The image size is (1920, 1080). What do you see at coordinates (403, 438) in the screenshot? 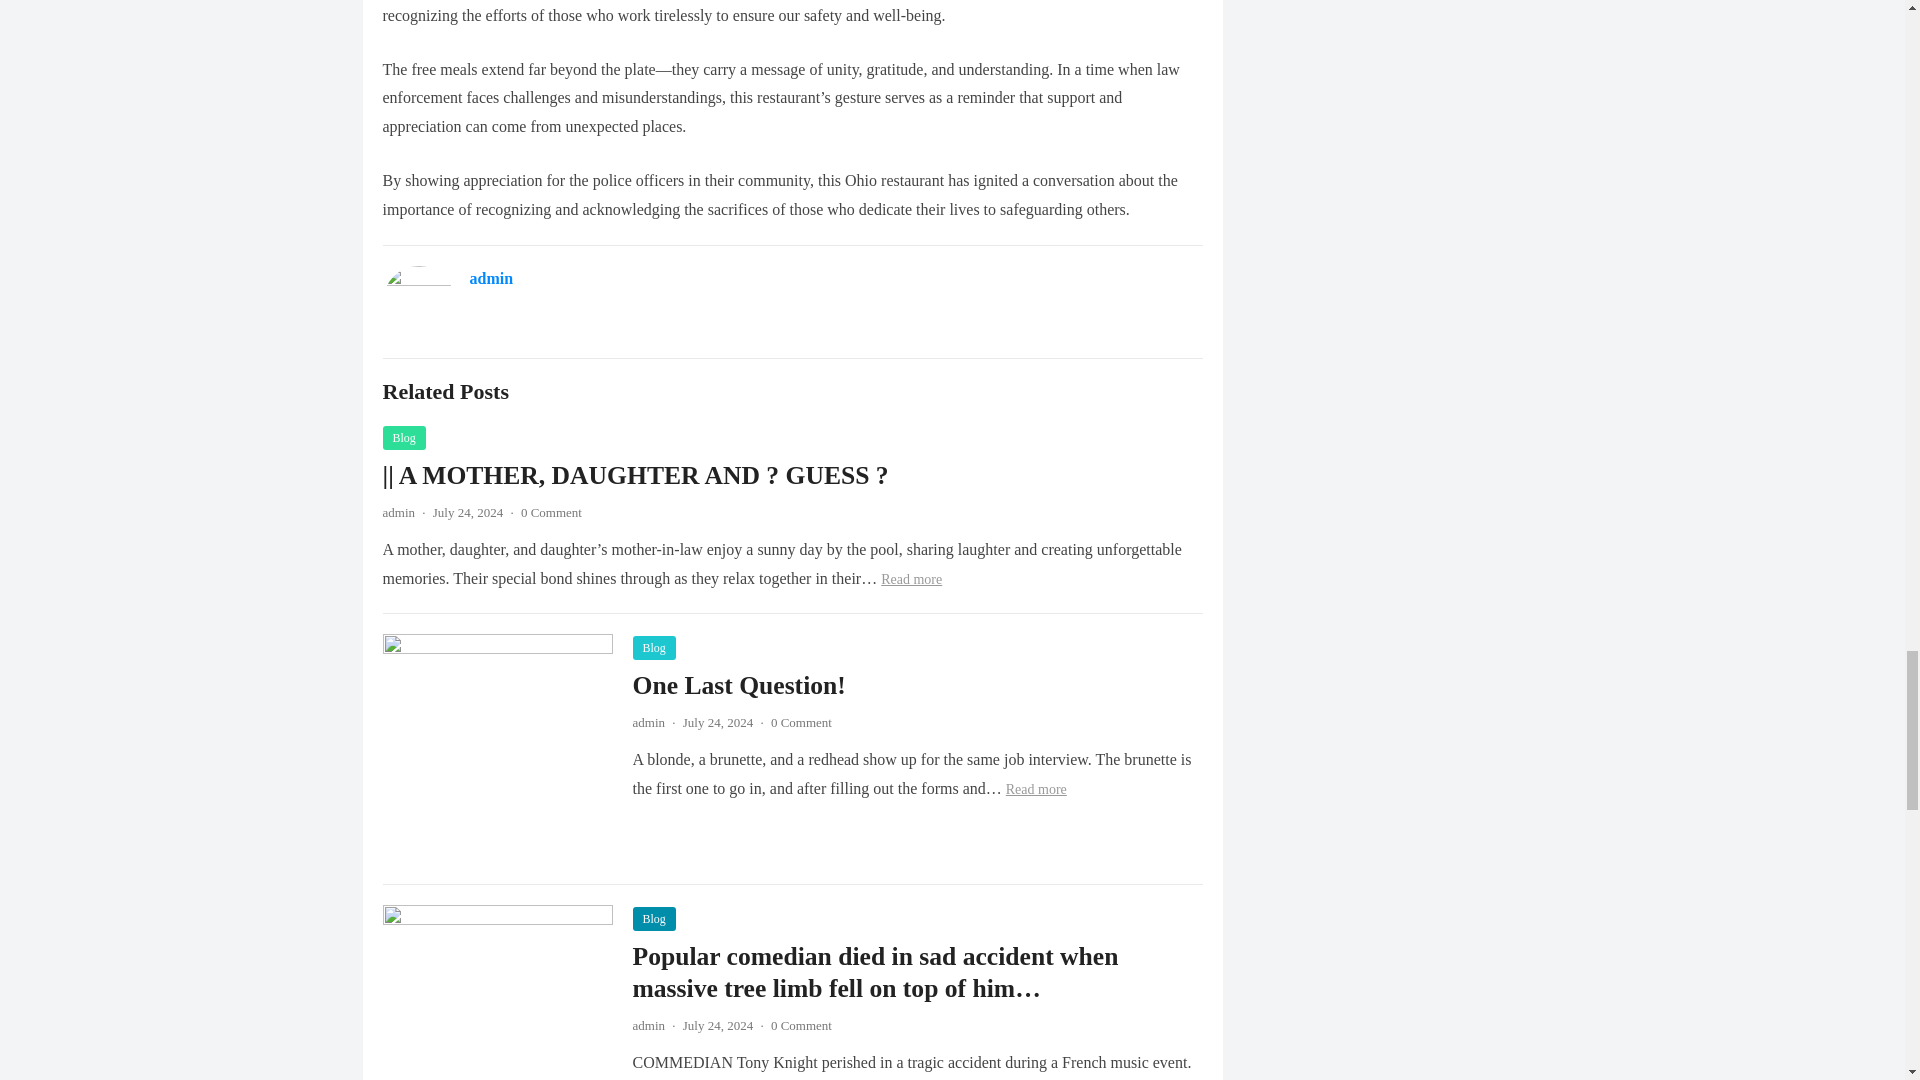
I see `Blog` at bounding box center [403, 438].